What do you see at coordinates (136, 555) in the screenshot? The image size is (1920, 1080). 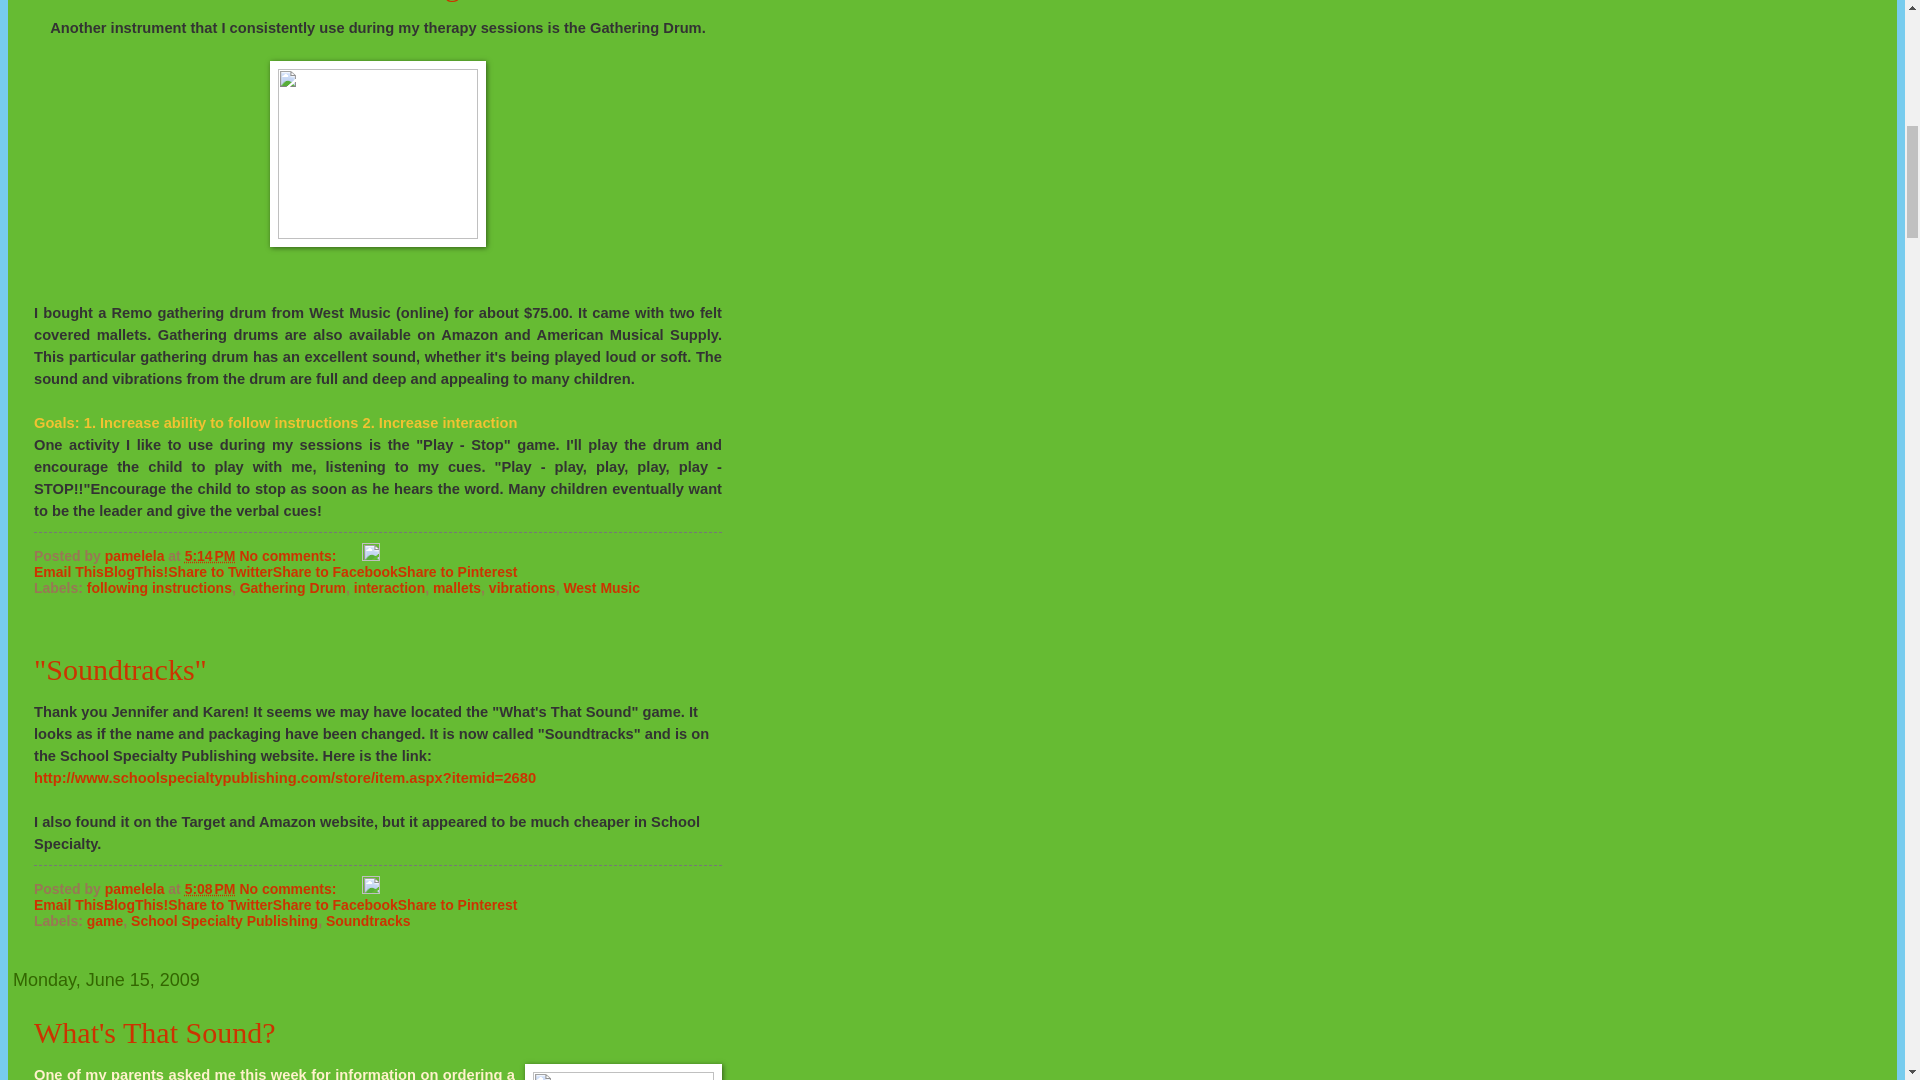 I see `author profile` at bounding box center [136, 555].